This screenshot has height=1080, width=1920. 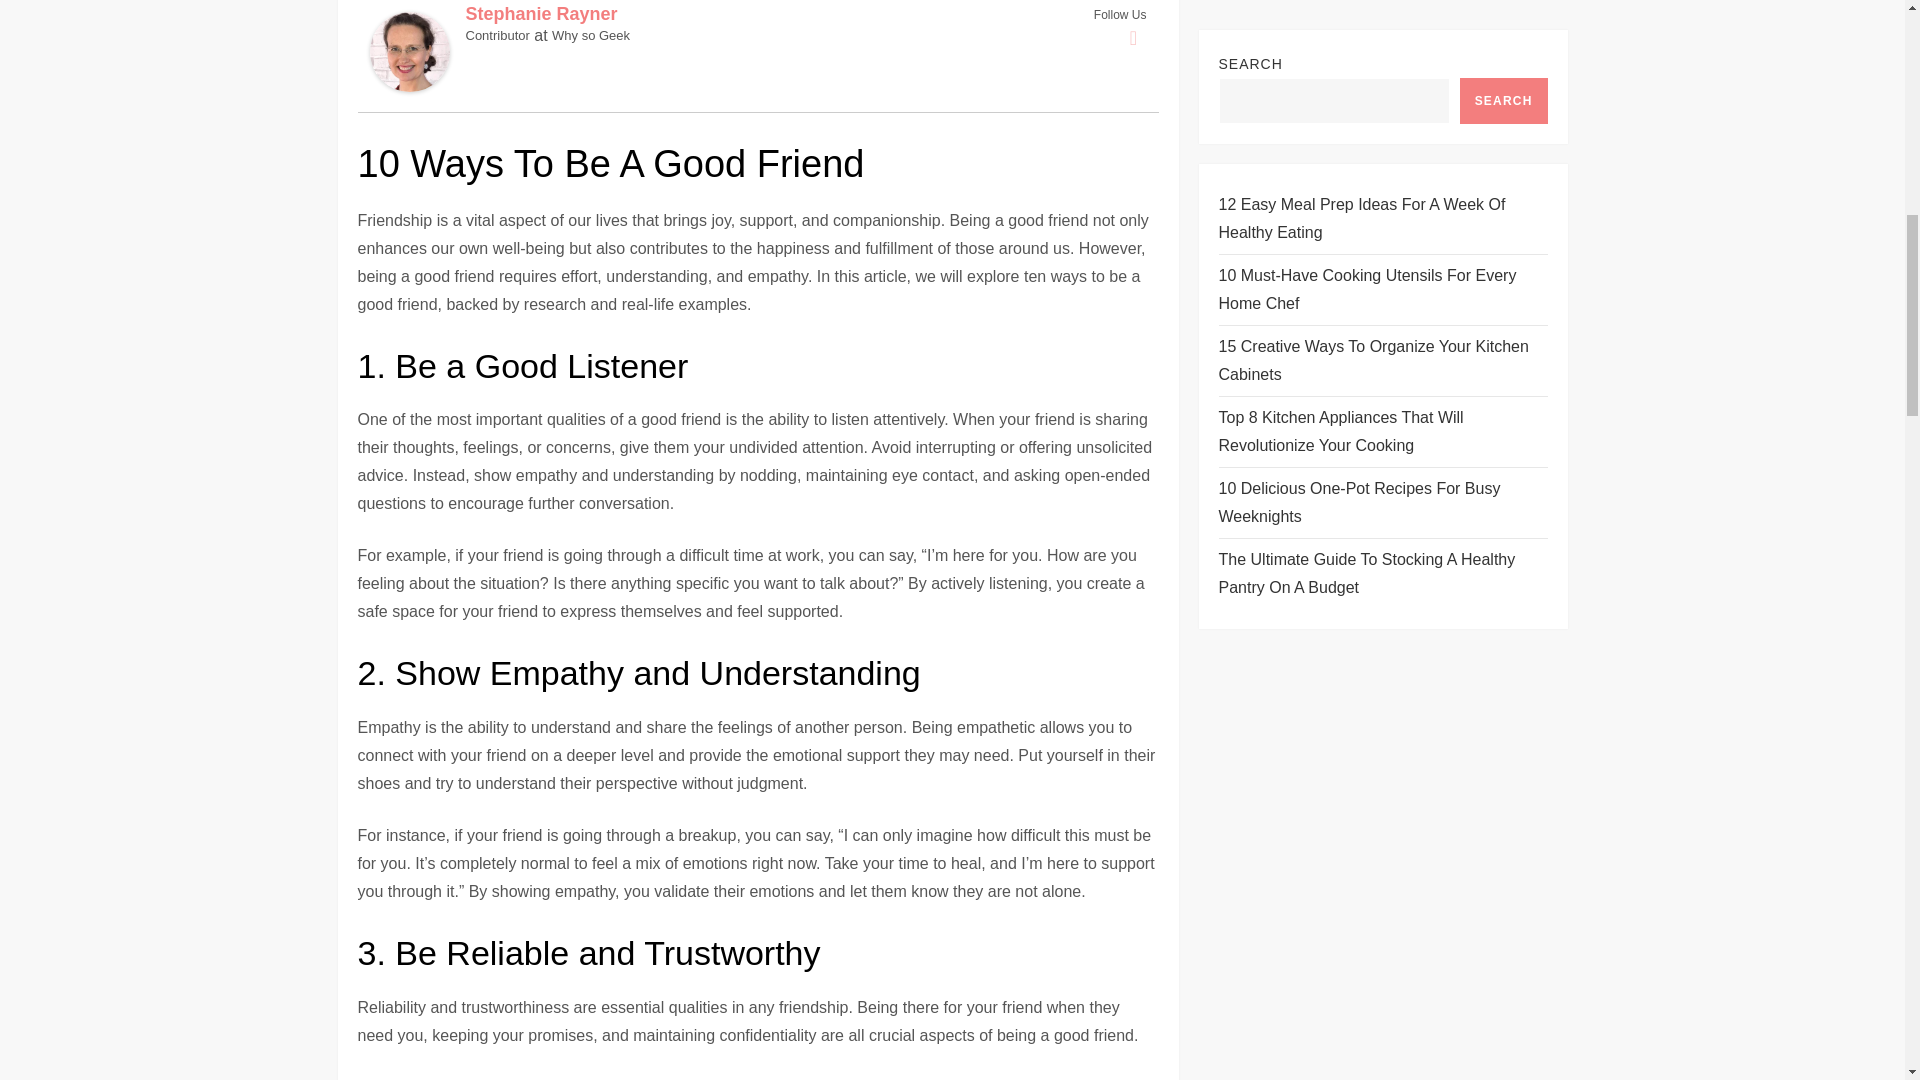 What do you see at coordinates (542, 14) in the screenshot?
I see `Stephanie Rayner` at bounding box center [542, 14].